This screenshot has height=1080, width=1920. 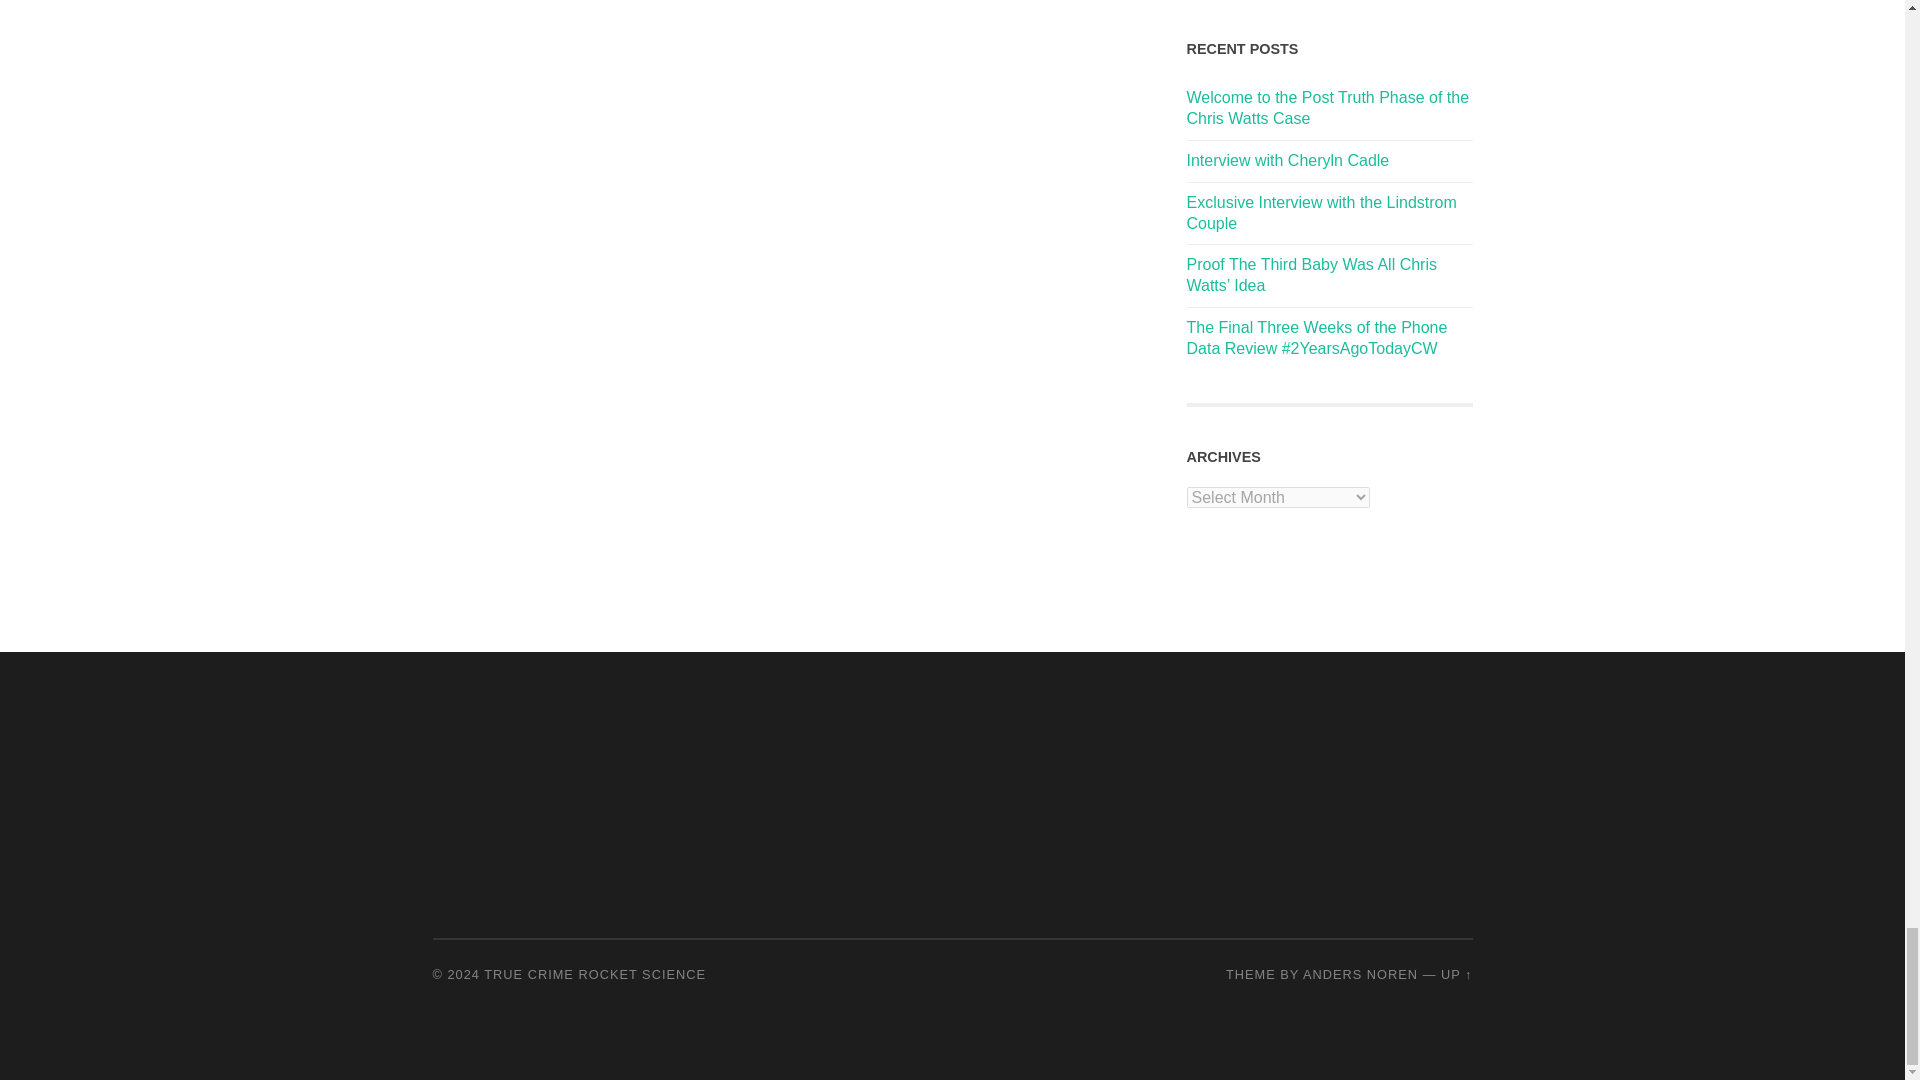 What do you see at coordinates (1456, 974) in the screenshot?
I see `To the top` at bounding box center [1456, 974].